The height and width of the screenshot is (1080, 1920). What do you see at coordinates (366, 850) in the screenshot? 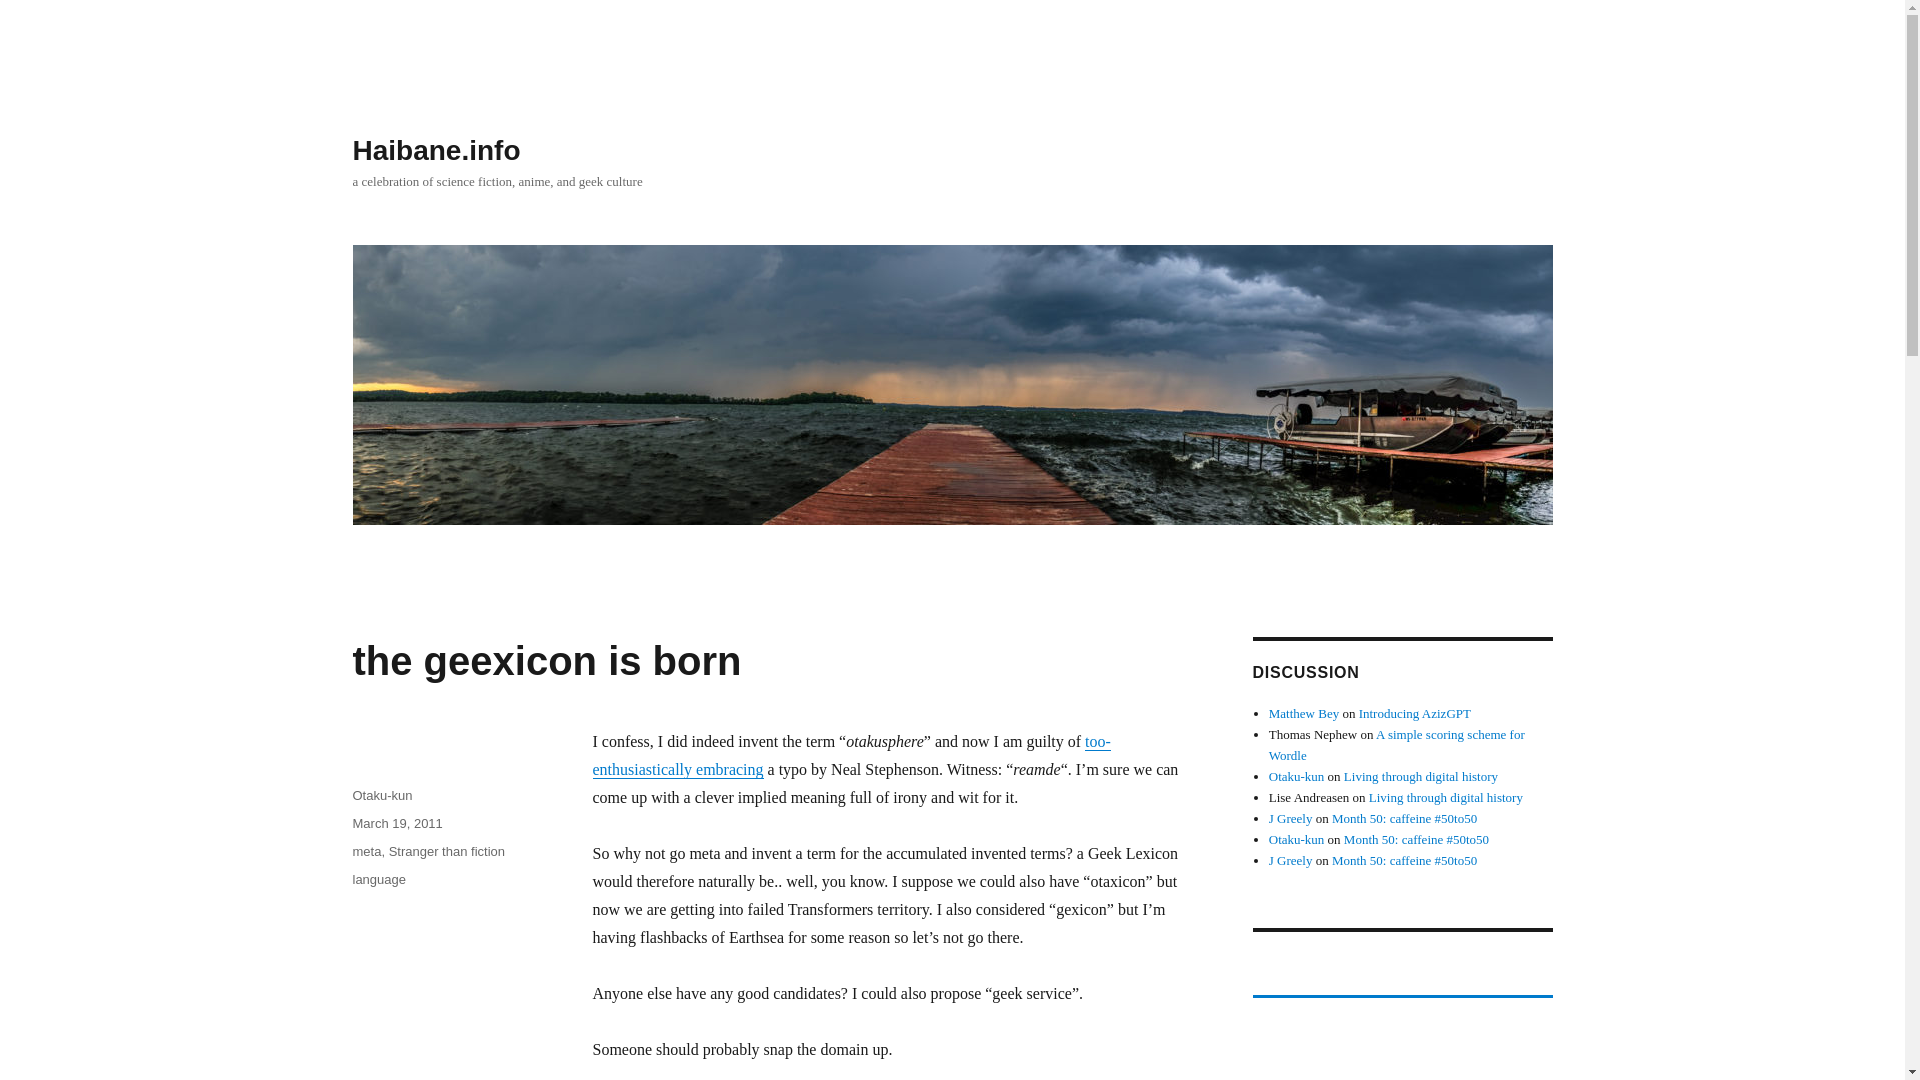
I see `meta` at bounding box center [366, 850].